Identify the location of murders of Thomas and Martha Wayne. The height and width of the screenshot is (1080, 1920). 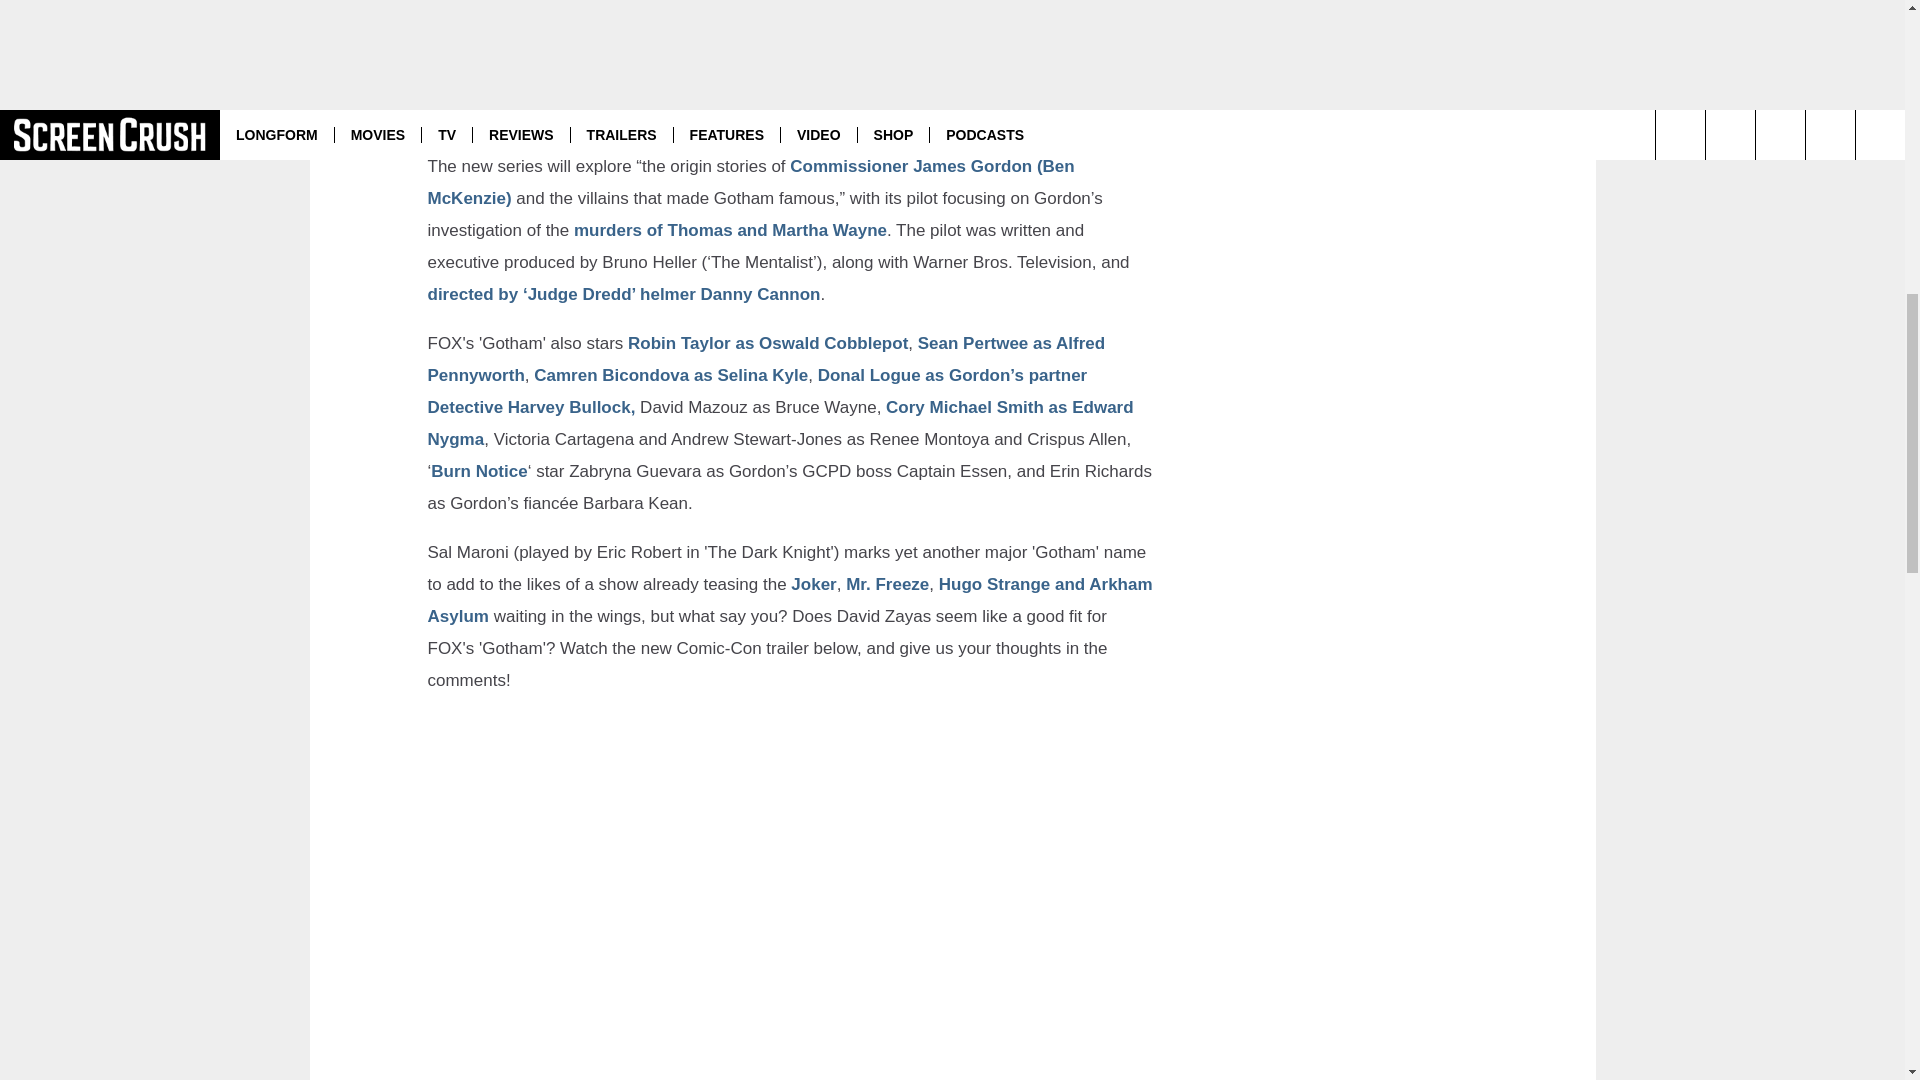
(730, 230).